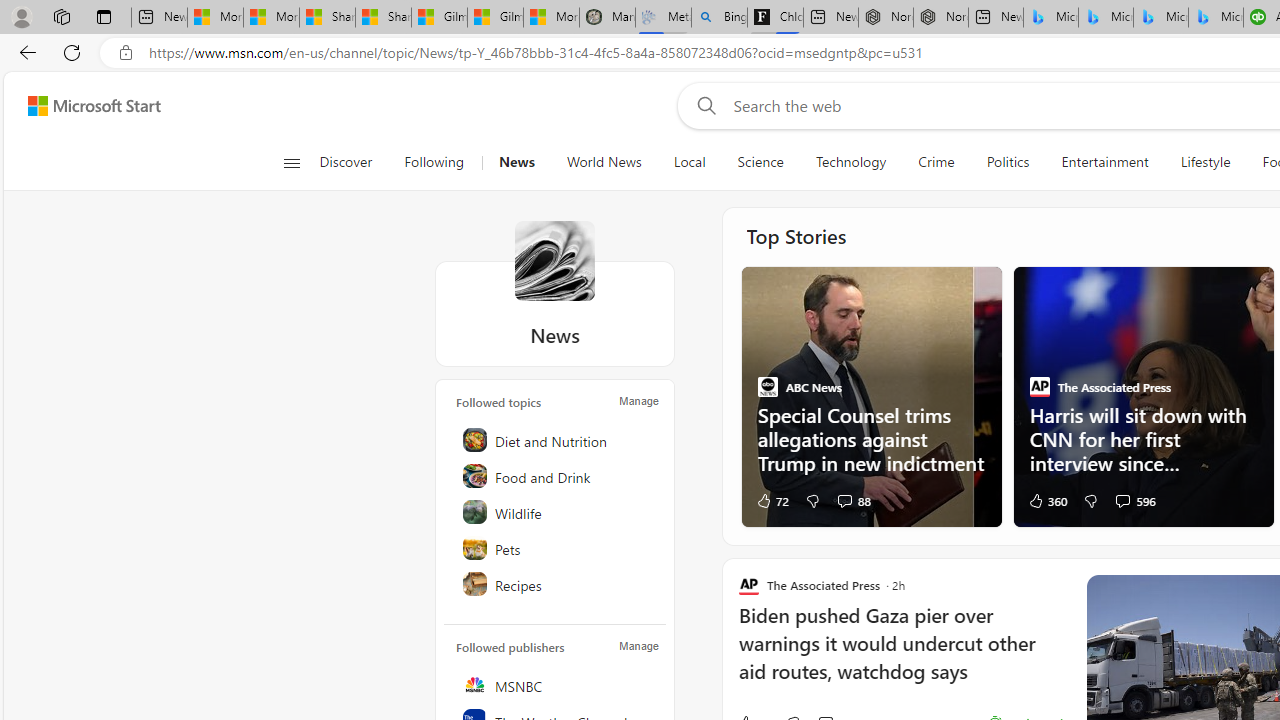 The width and height of the screenshot is (1280, 720). I want to click on Microsoft Bing Travel - Stays in Bangkok, Bangkok, Thailand, so click(1106, 18).